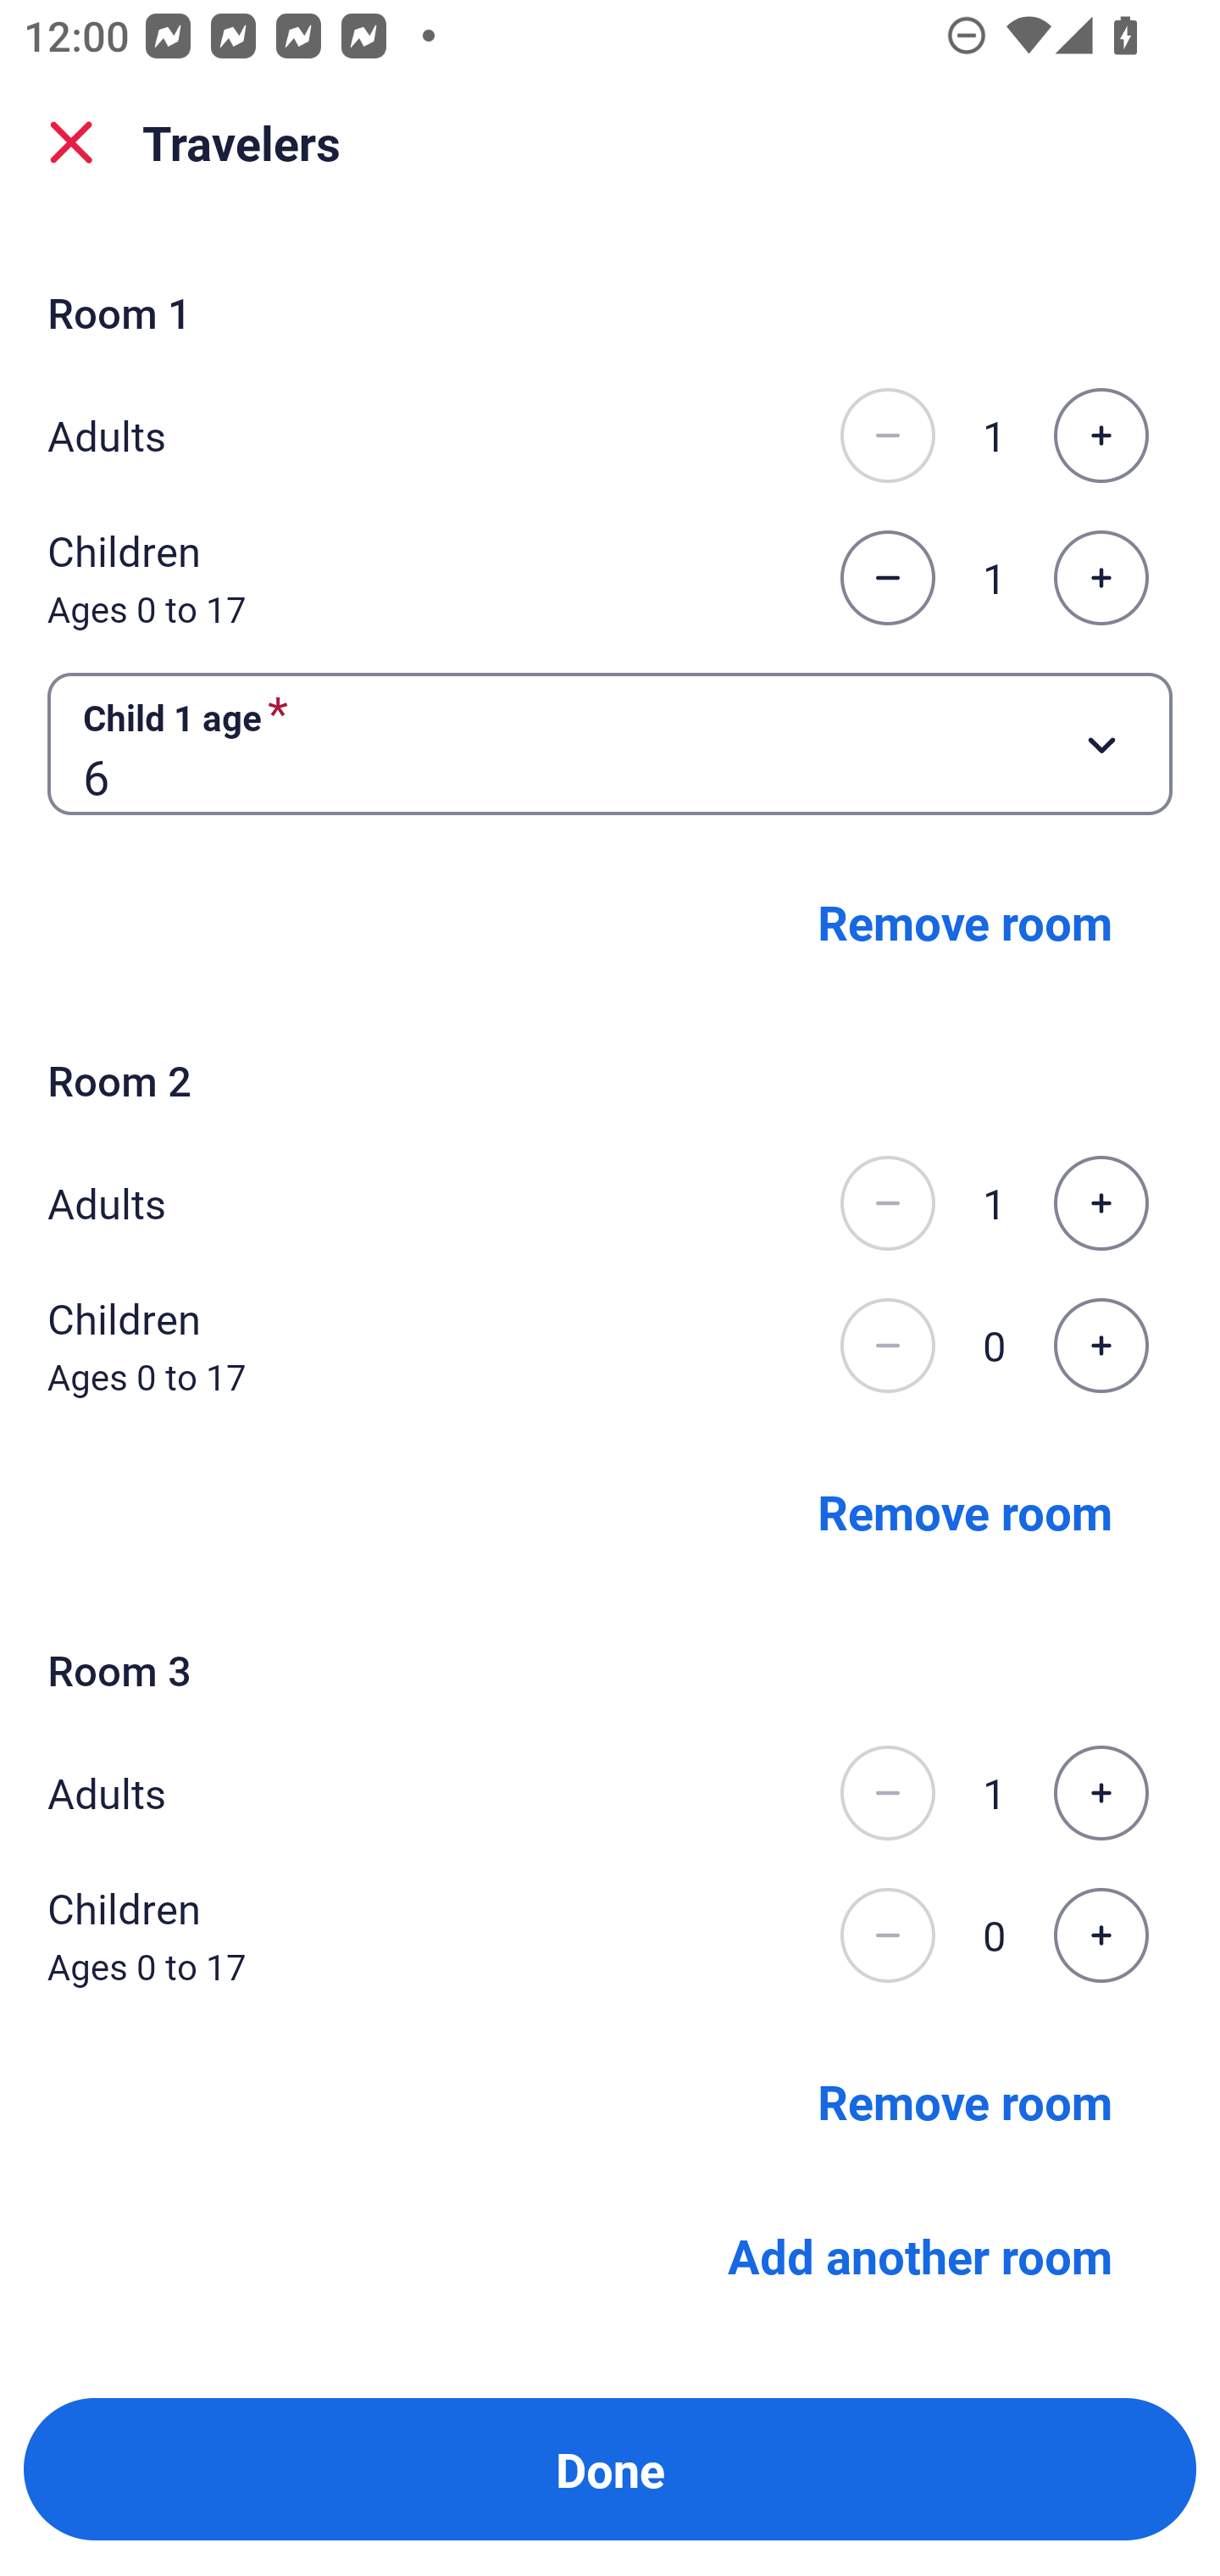  Describe the element at coordinates (1101, 578) in the screenshot. I see `Increase the number of children` at that location.